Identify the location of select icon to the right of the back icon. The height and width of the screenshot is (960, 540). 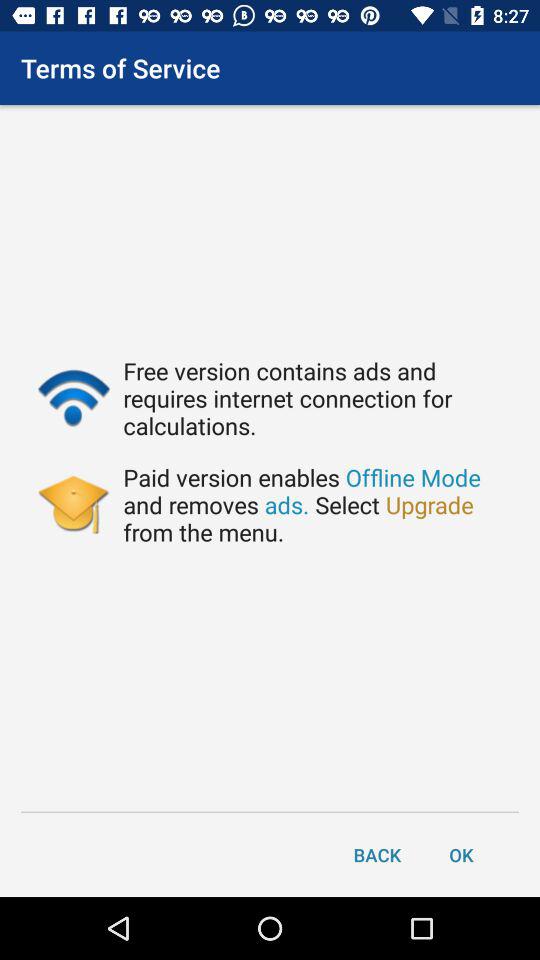
(461, 854).